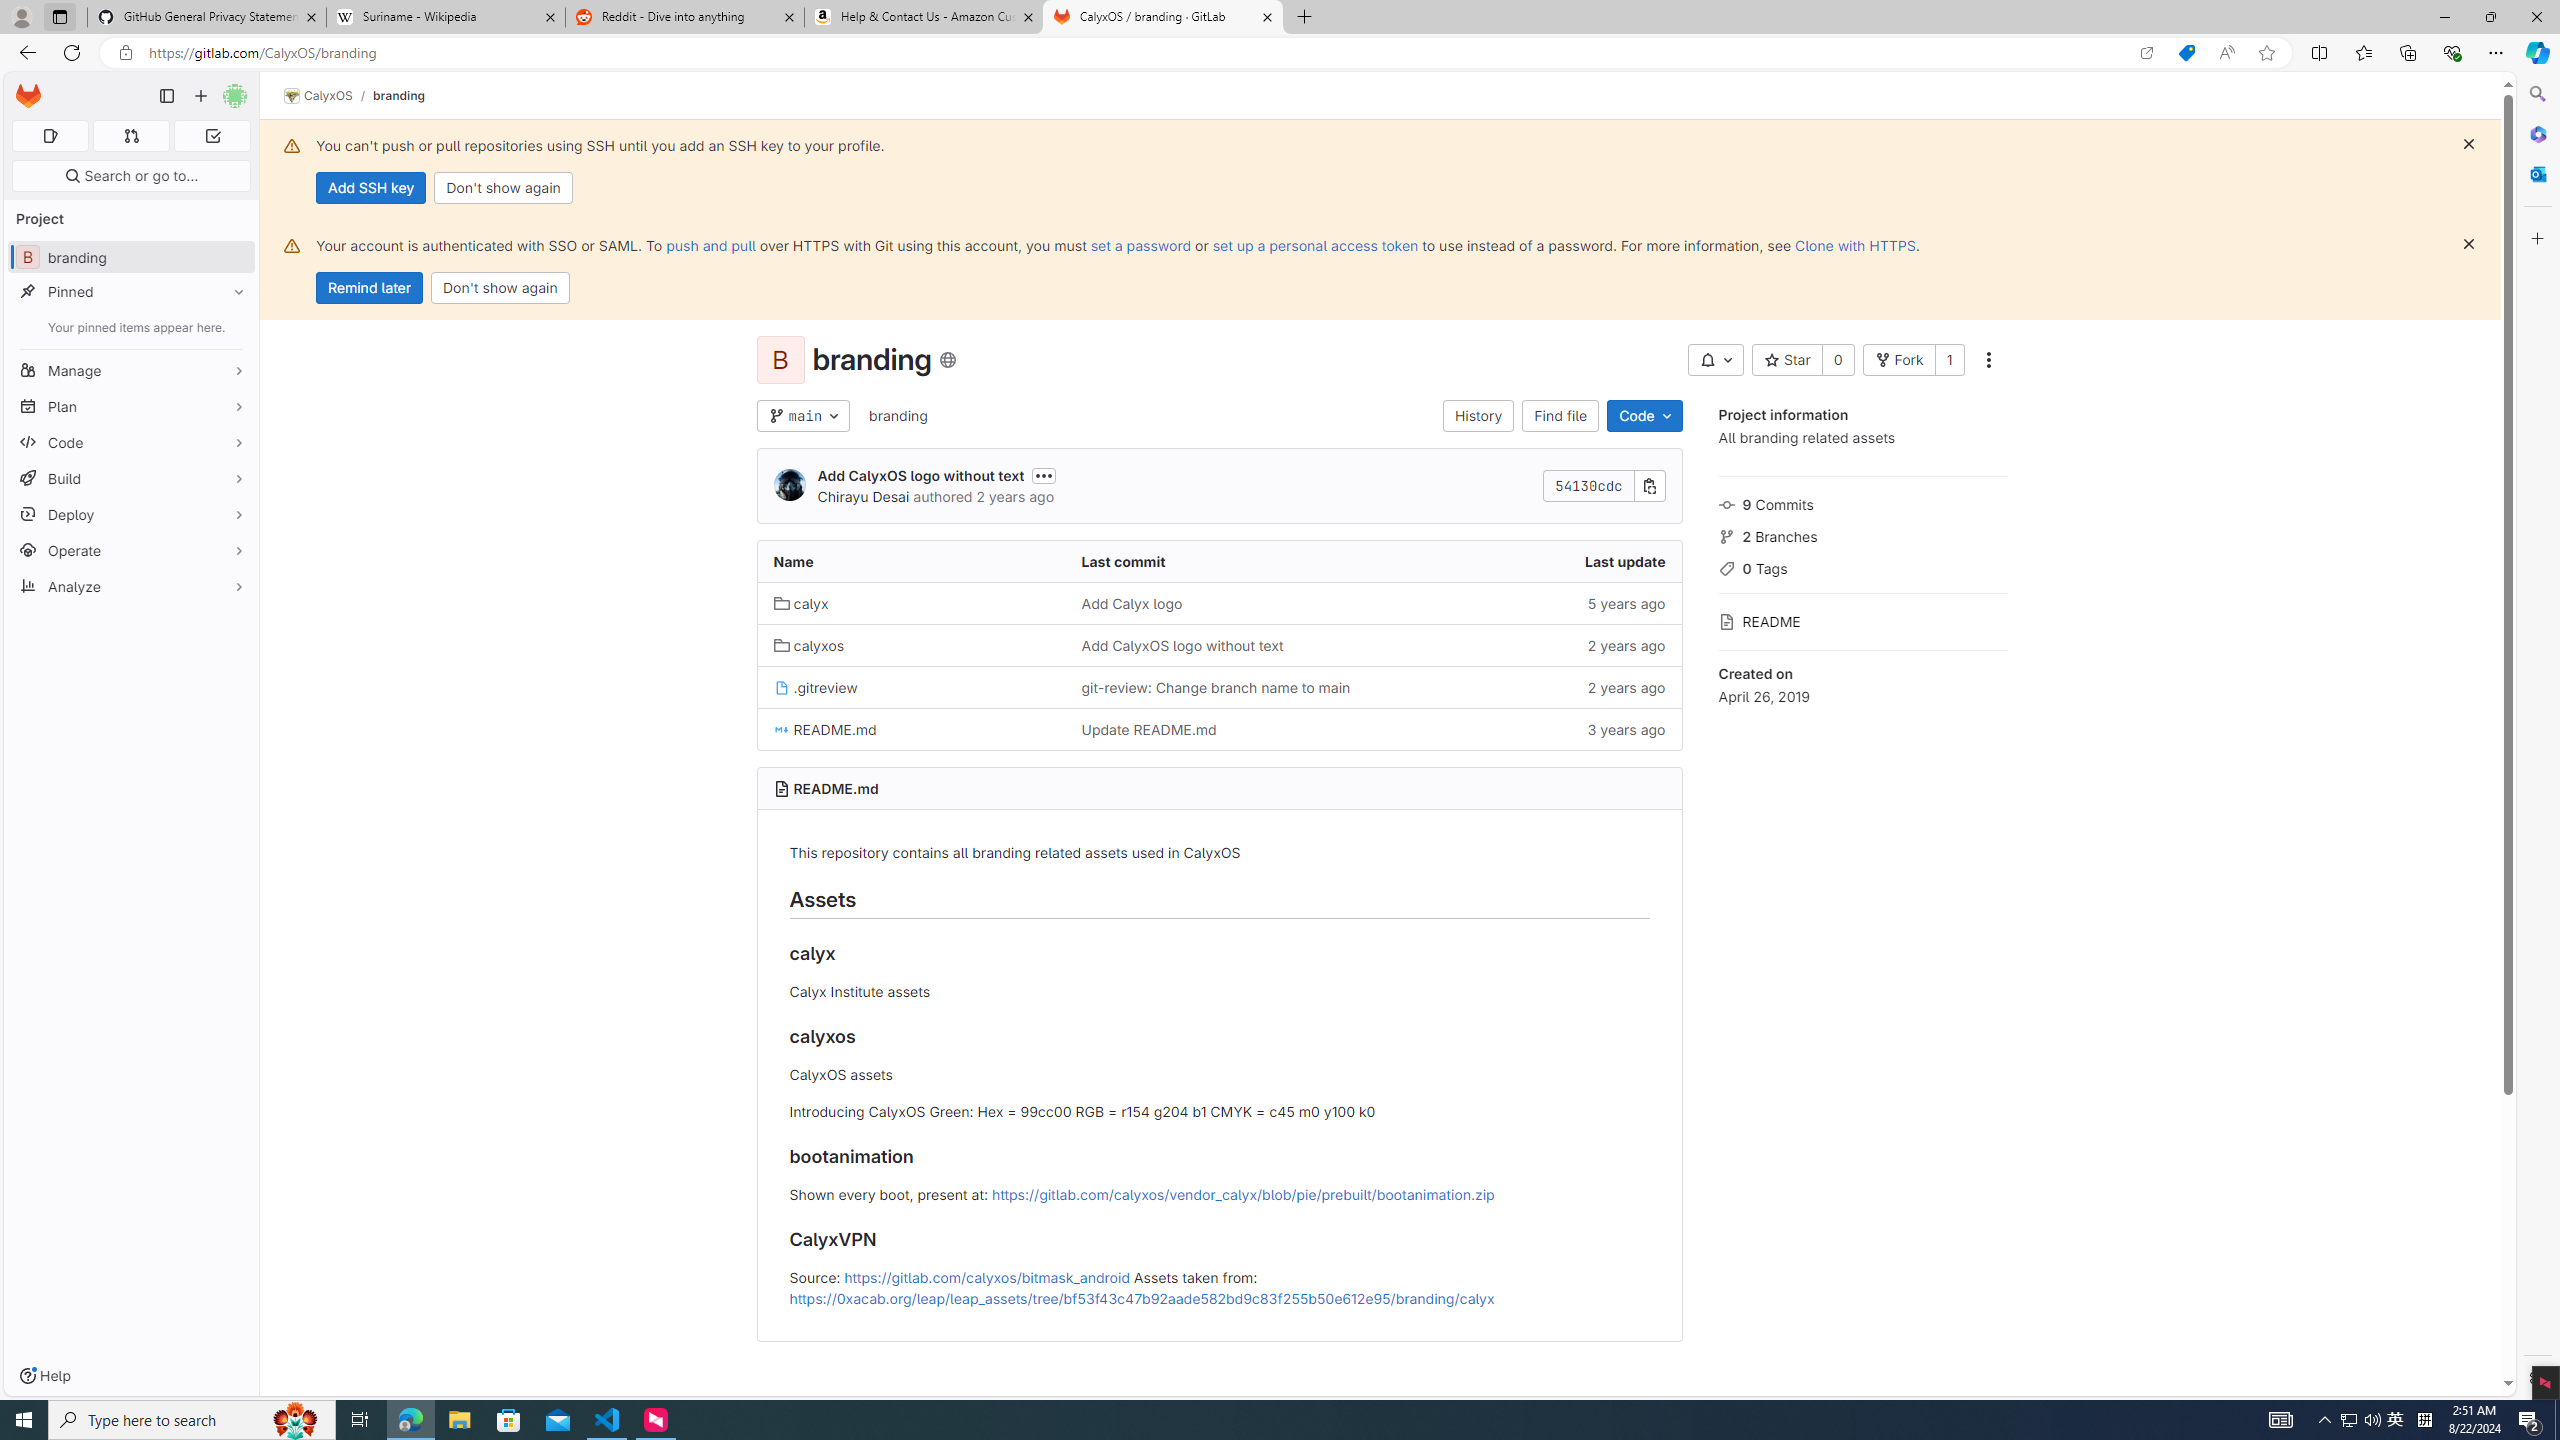  What do you see at coordinates (1838, 360) in the screenshot?
I see `0` at bounding box center [1838, 360].